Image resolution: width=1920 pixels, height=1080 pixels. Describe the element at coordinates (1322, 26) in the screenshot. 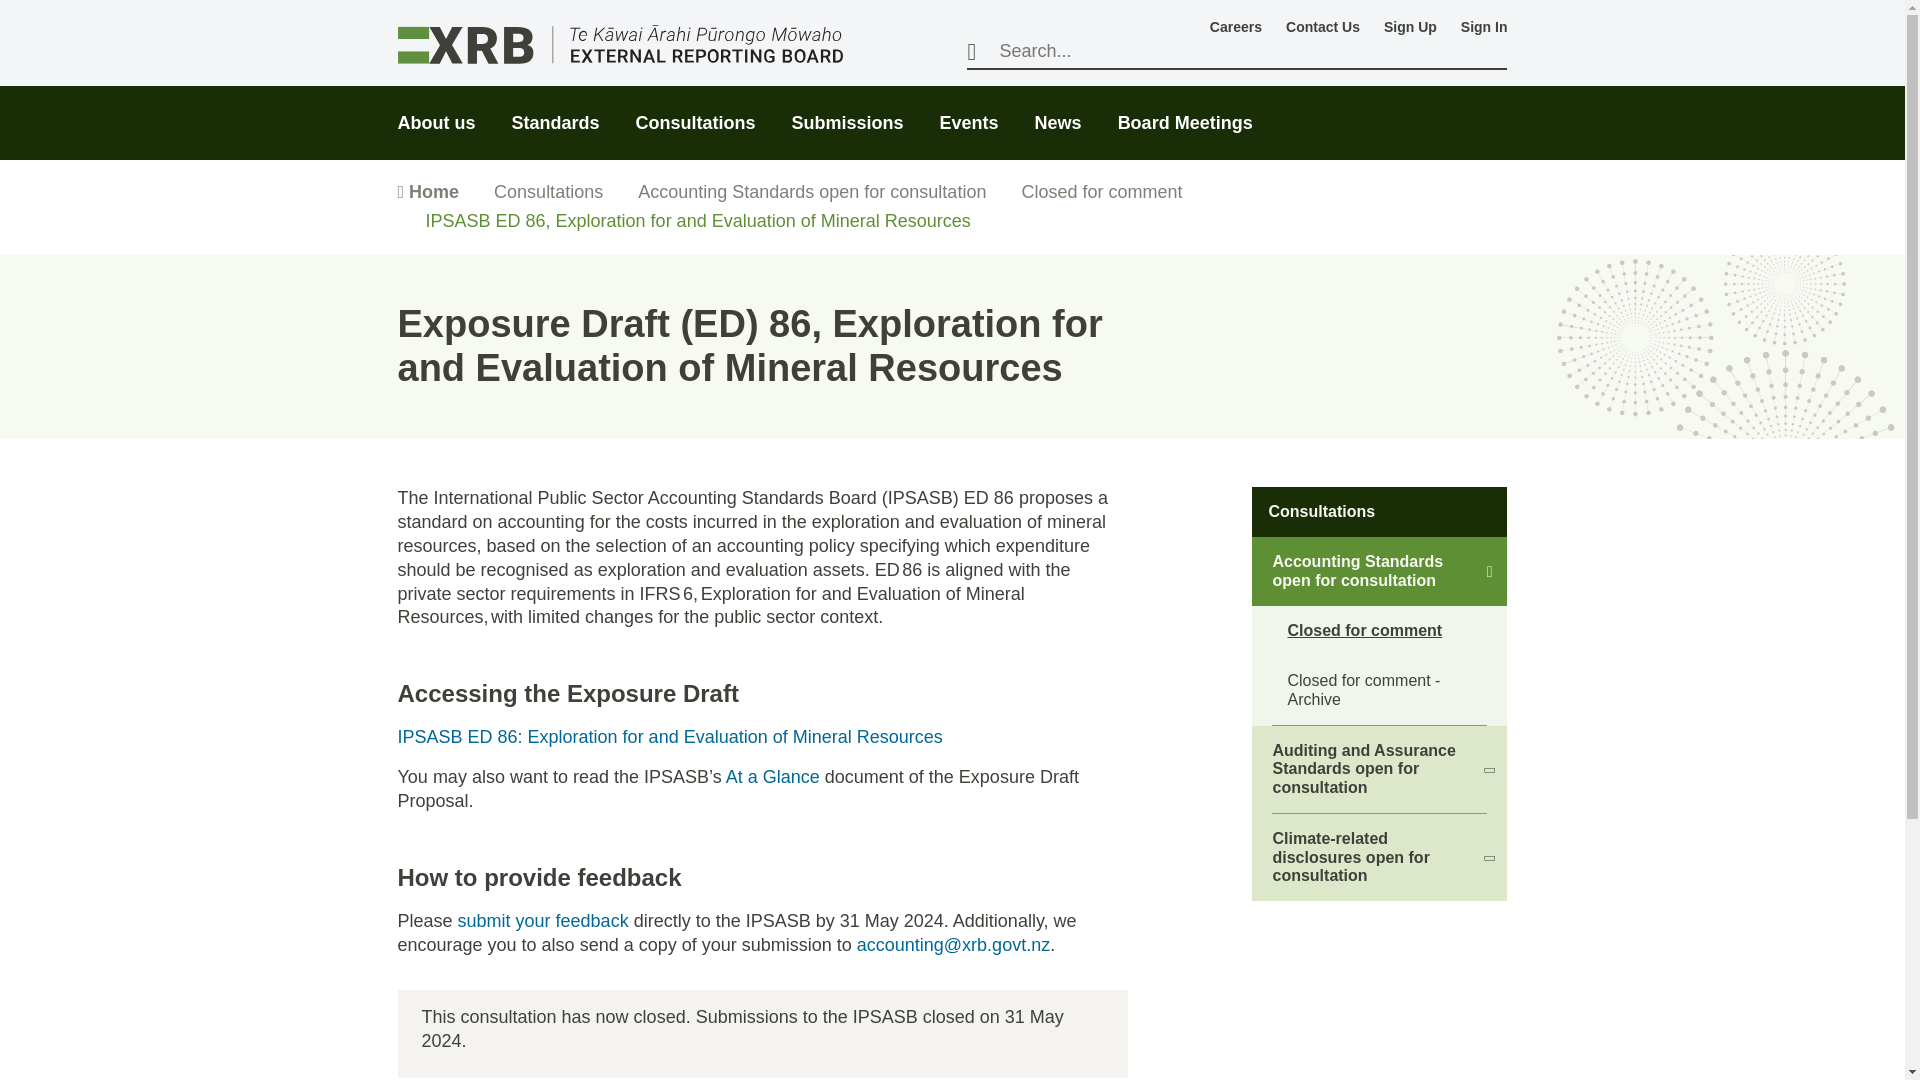

I see `Contact Us` at that location.